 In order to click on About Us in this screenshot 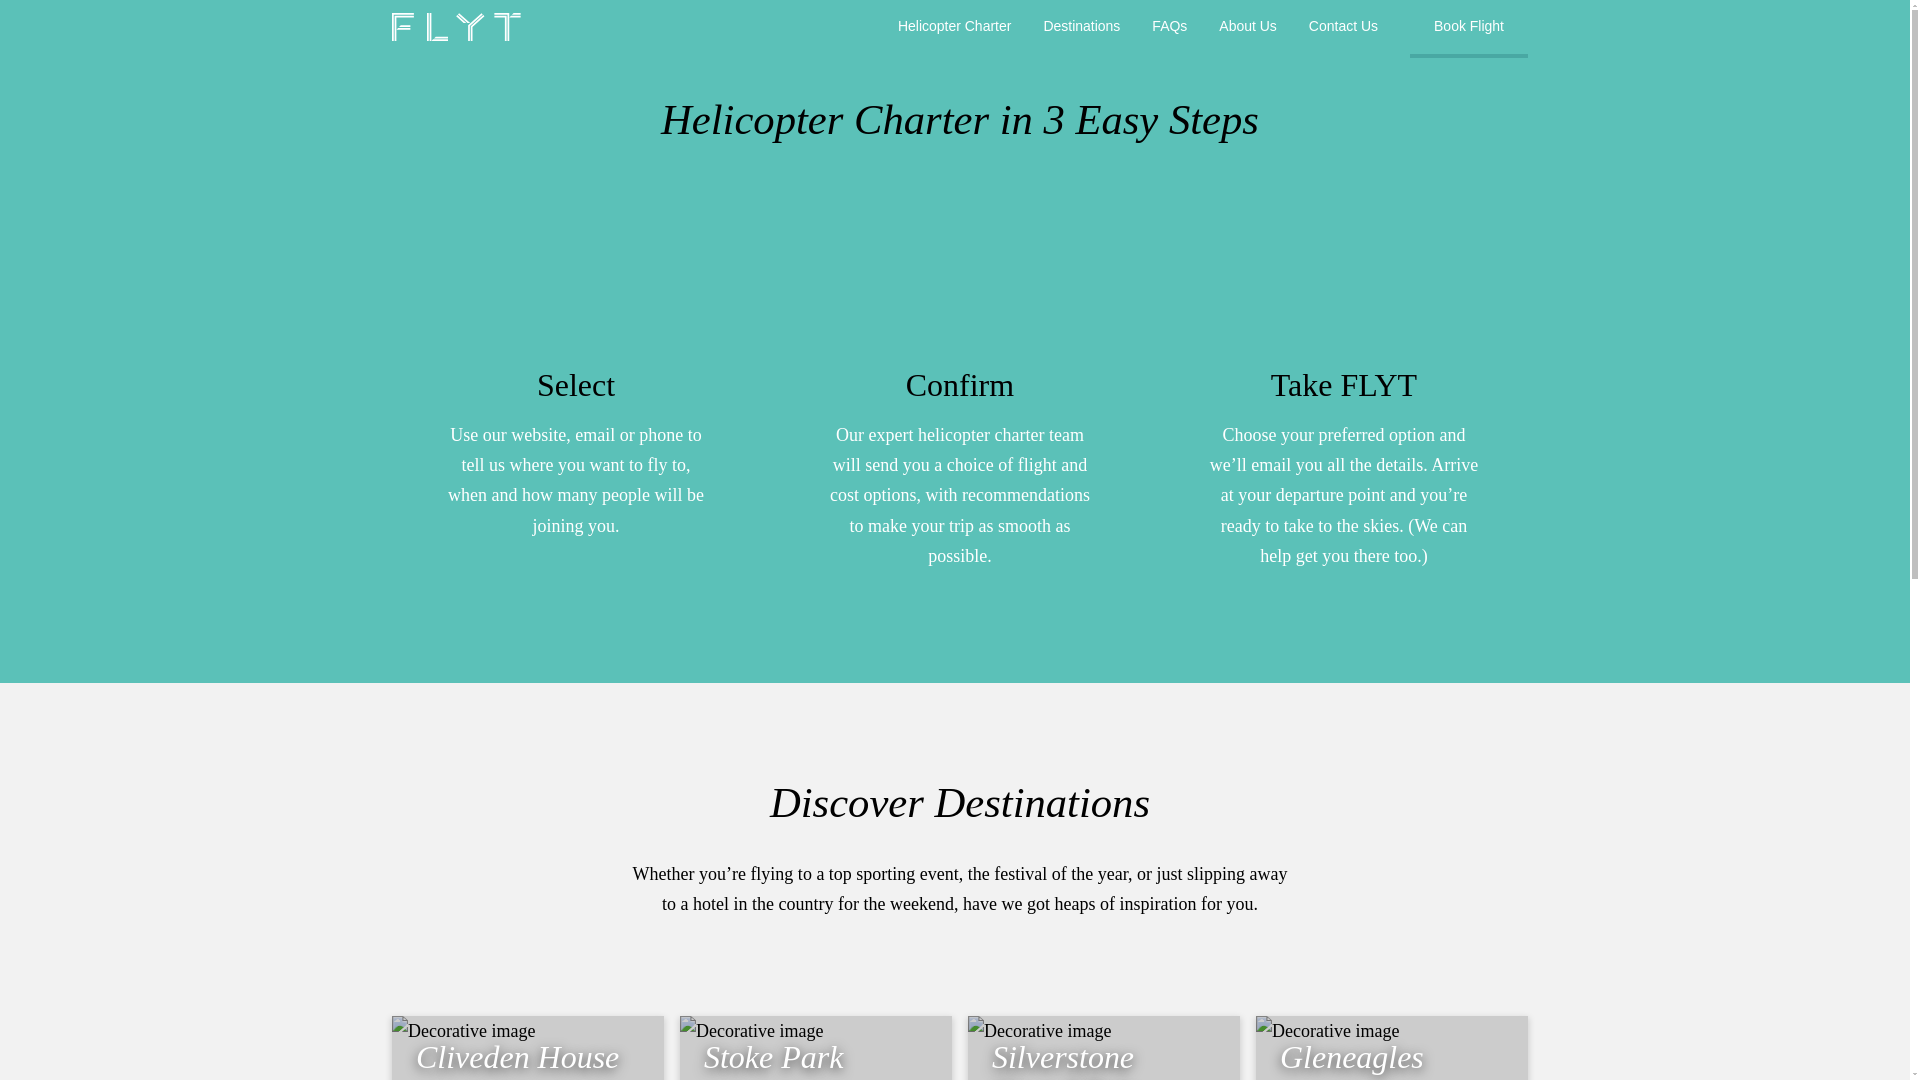, I will do `click(1248, 29)`.